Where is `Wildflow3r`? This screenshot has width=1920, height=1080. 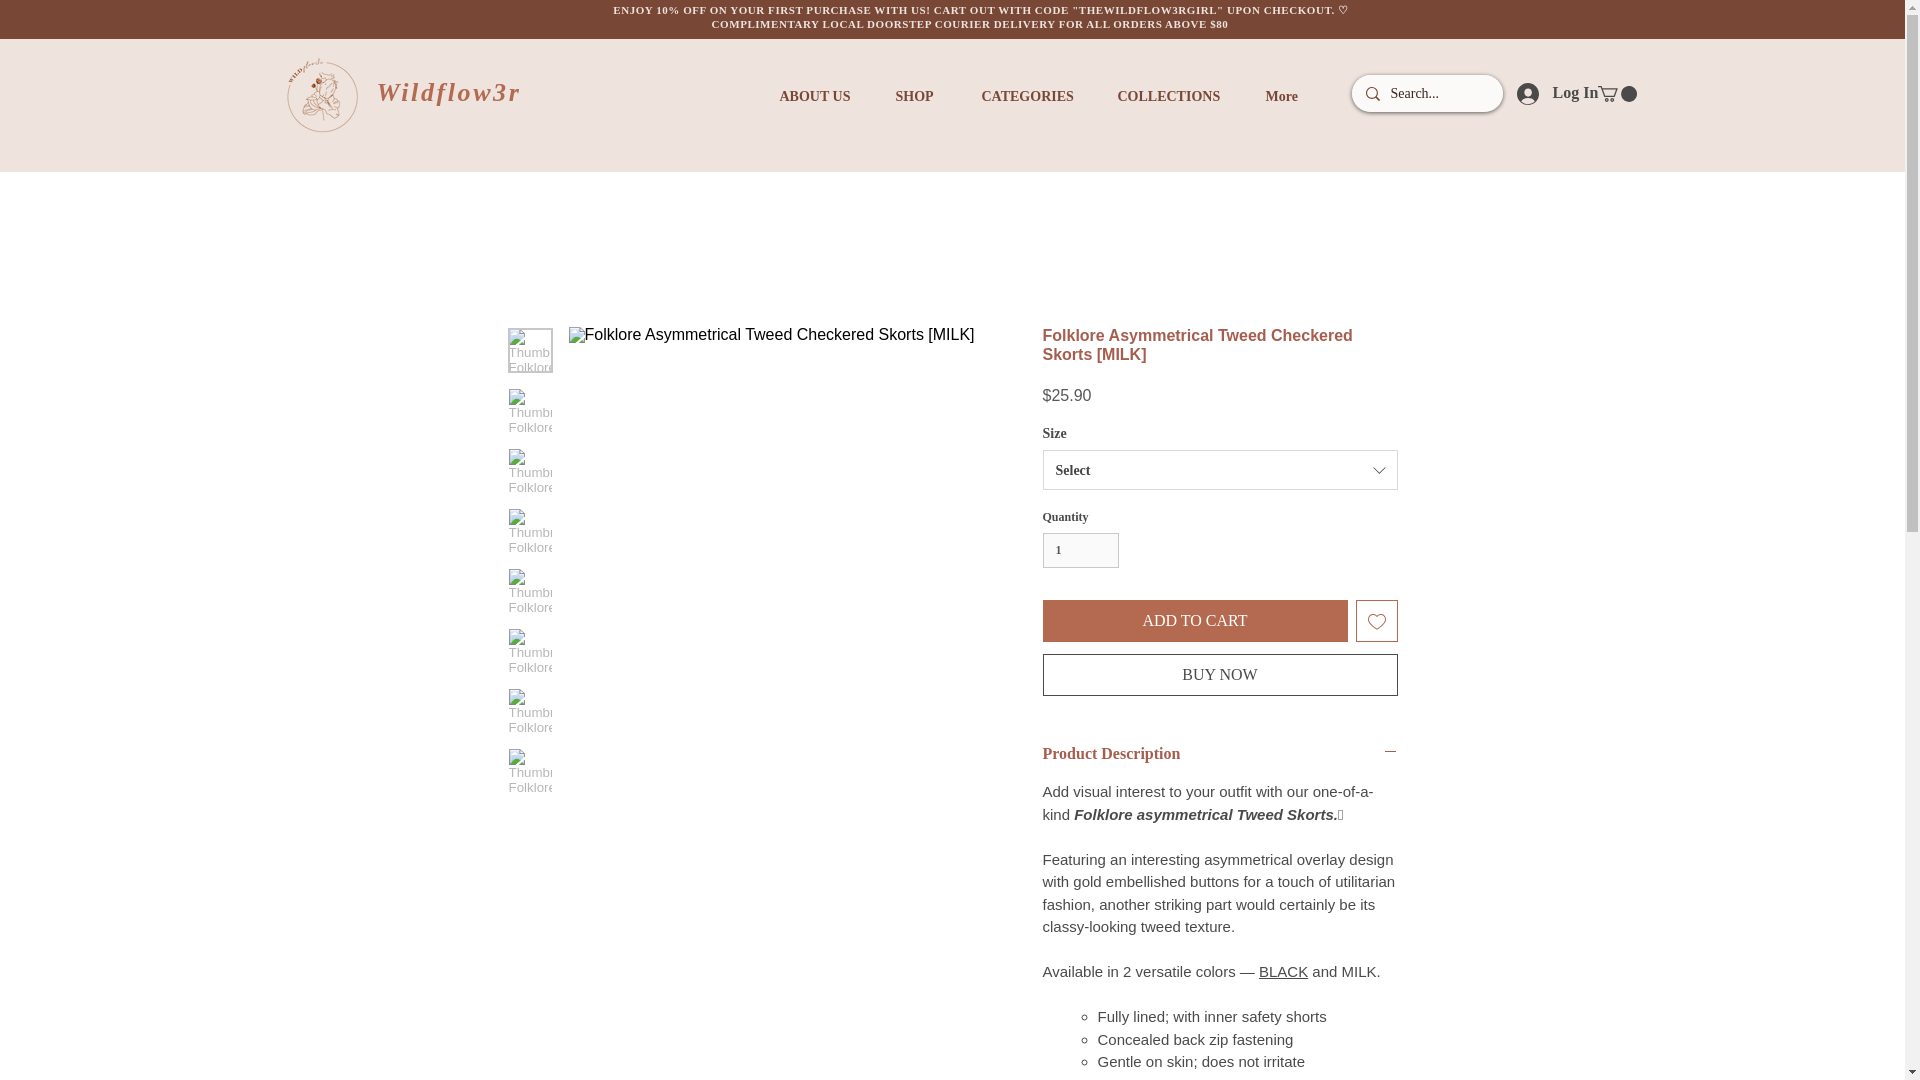
Wildflow3r is located at coordinates (448, 91).